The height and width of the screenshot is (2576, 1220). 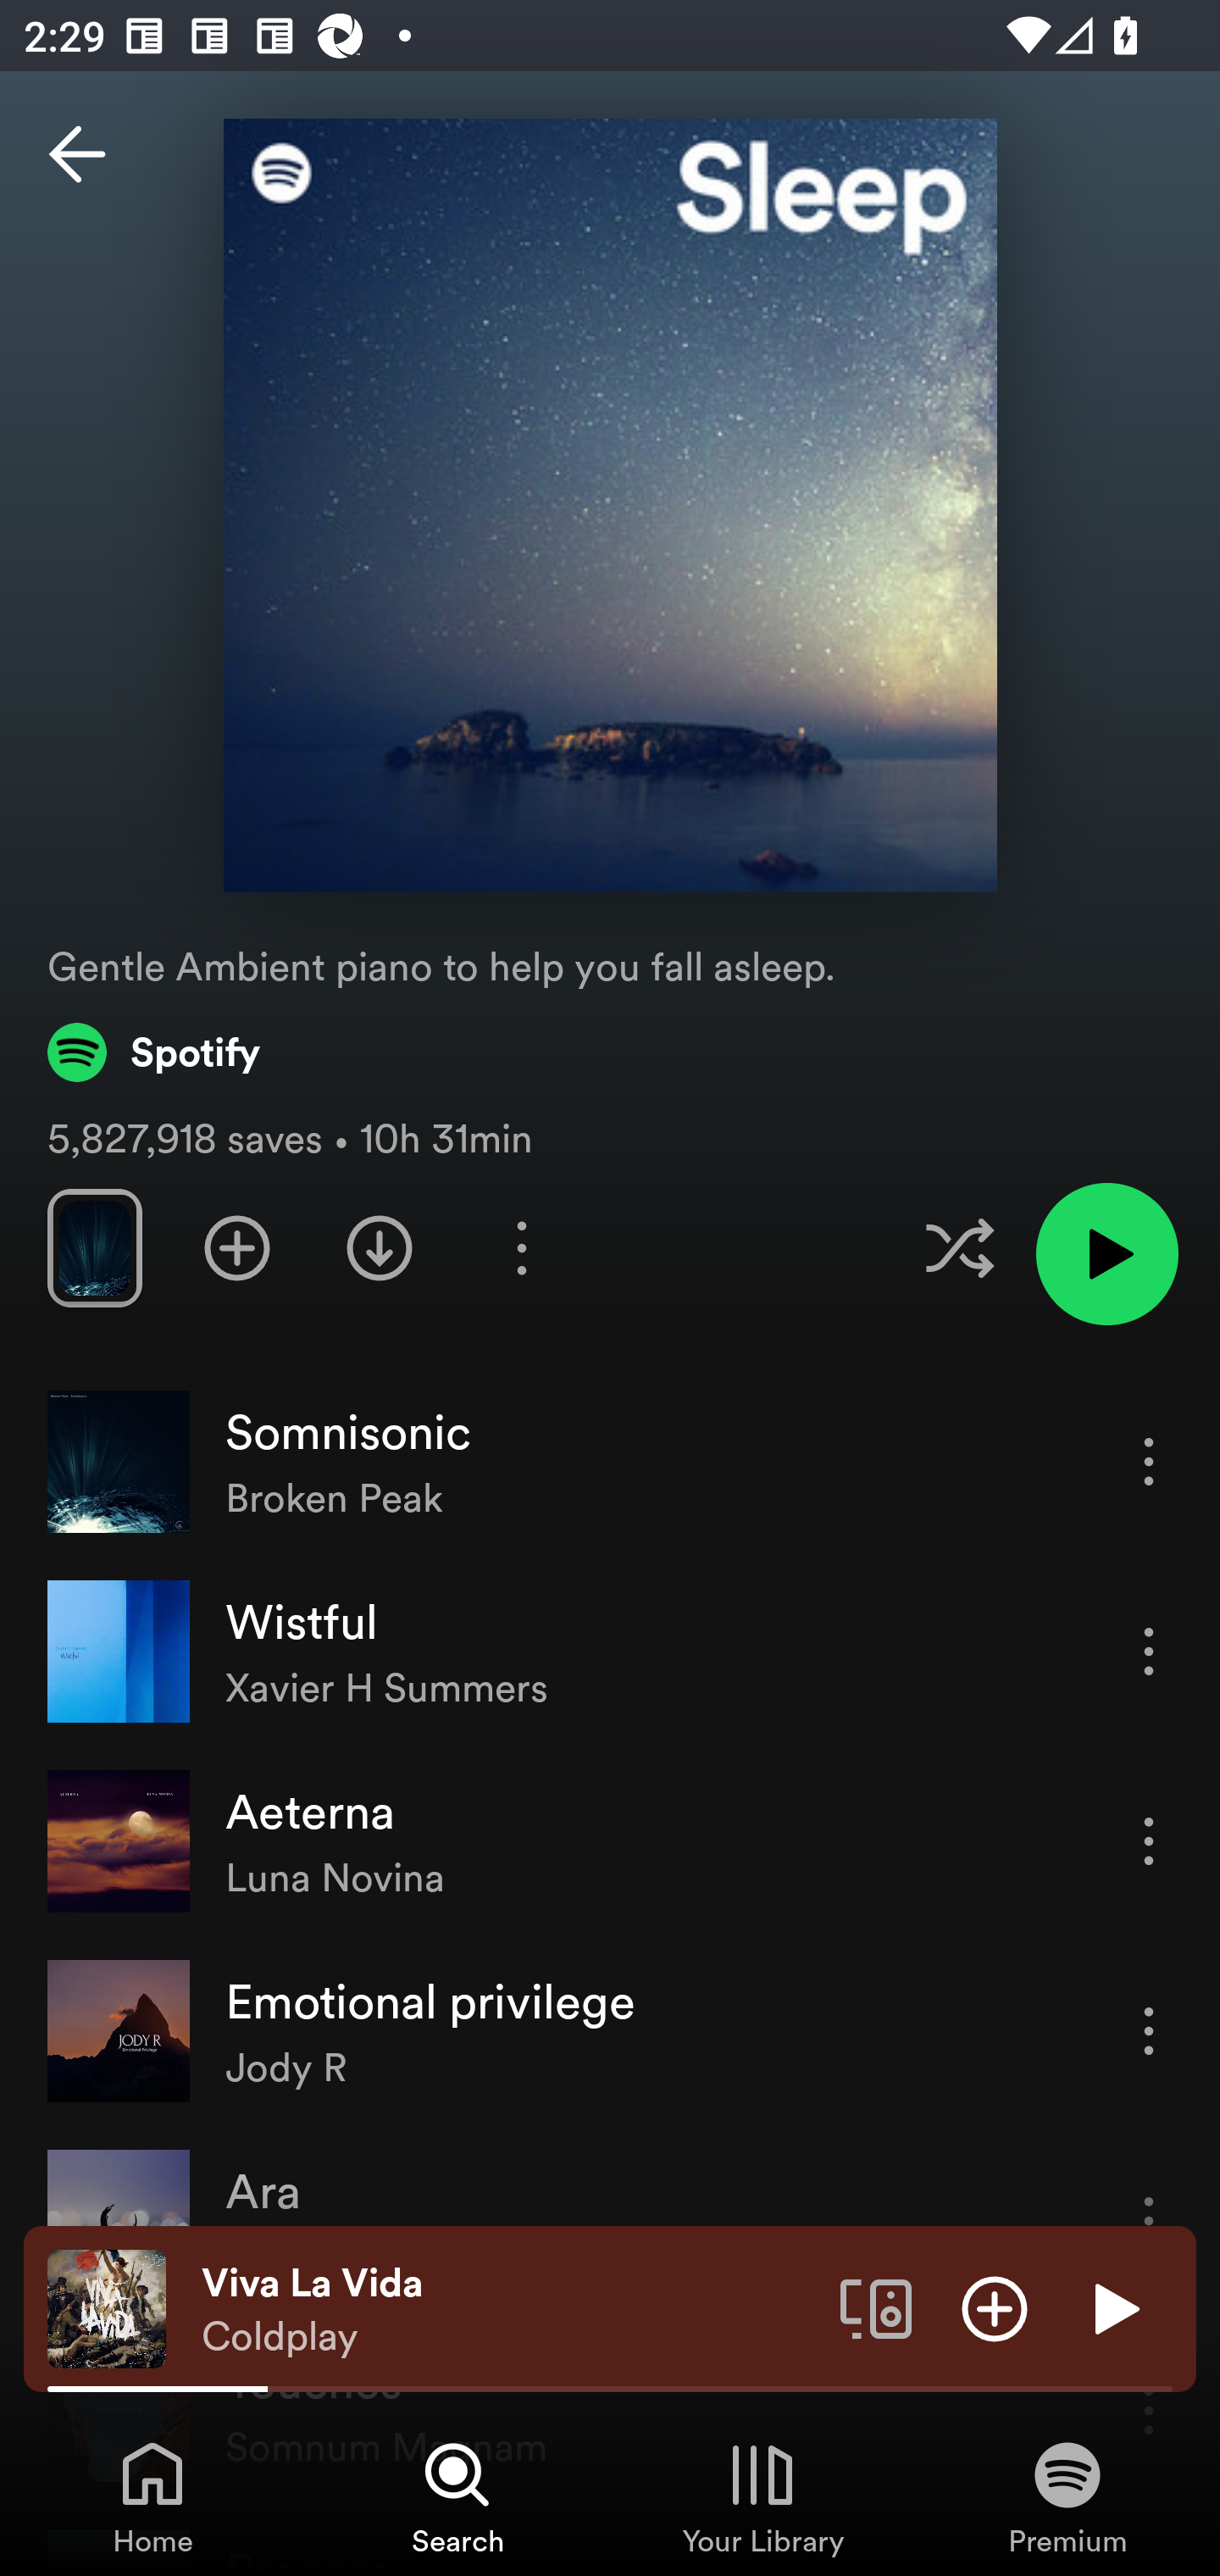 I want to click on Play, so click(x=1113, y=2307).